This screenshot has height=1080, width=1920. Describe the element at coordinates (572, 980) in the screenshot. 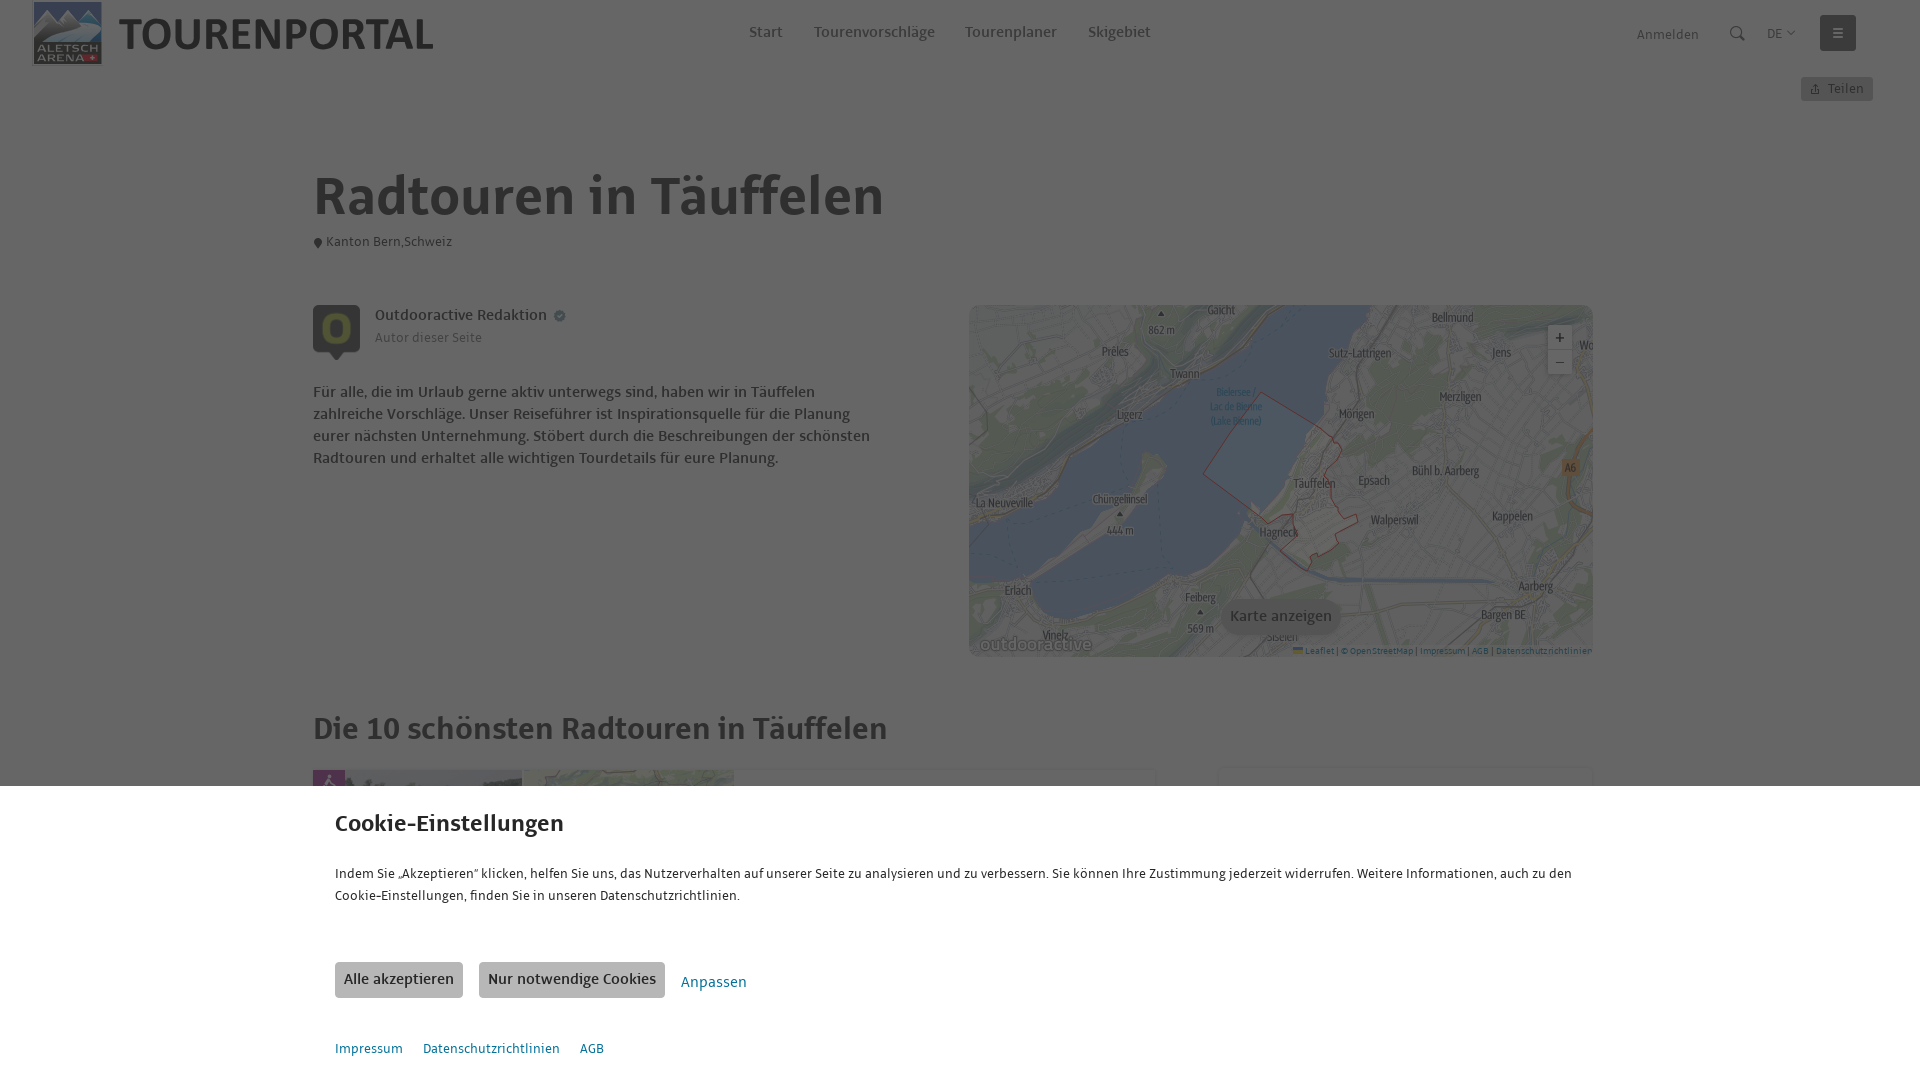

I see `Nur notwendige Cookies` at that location.